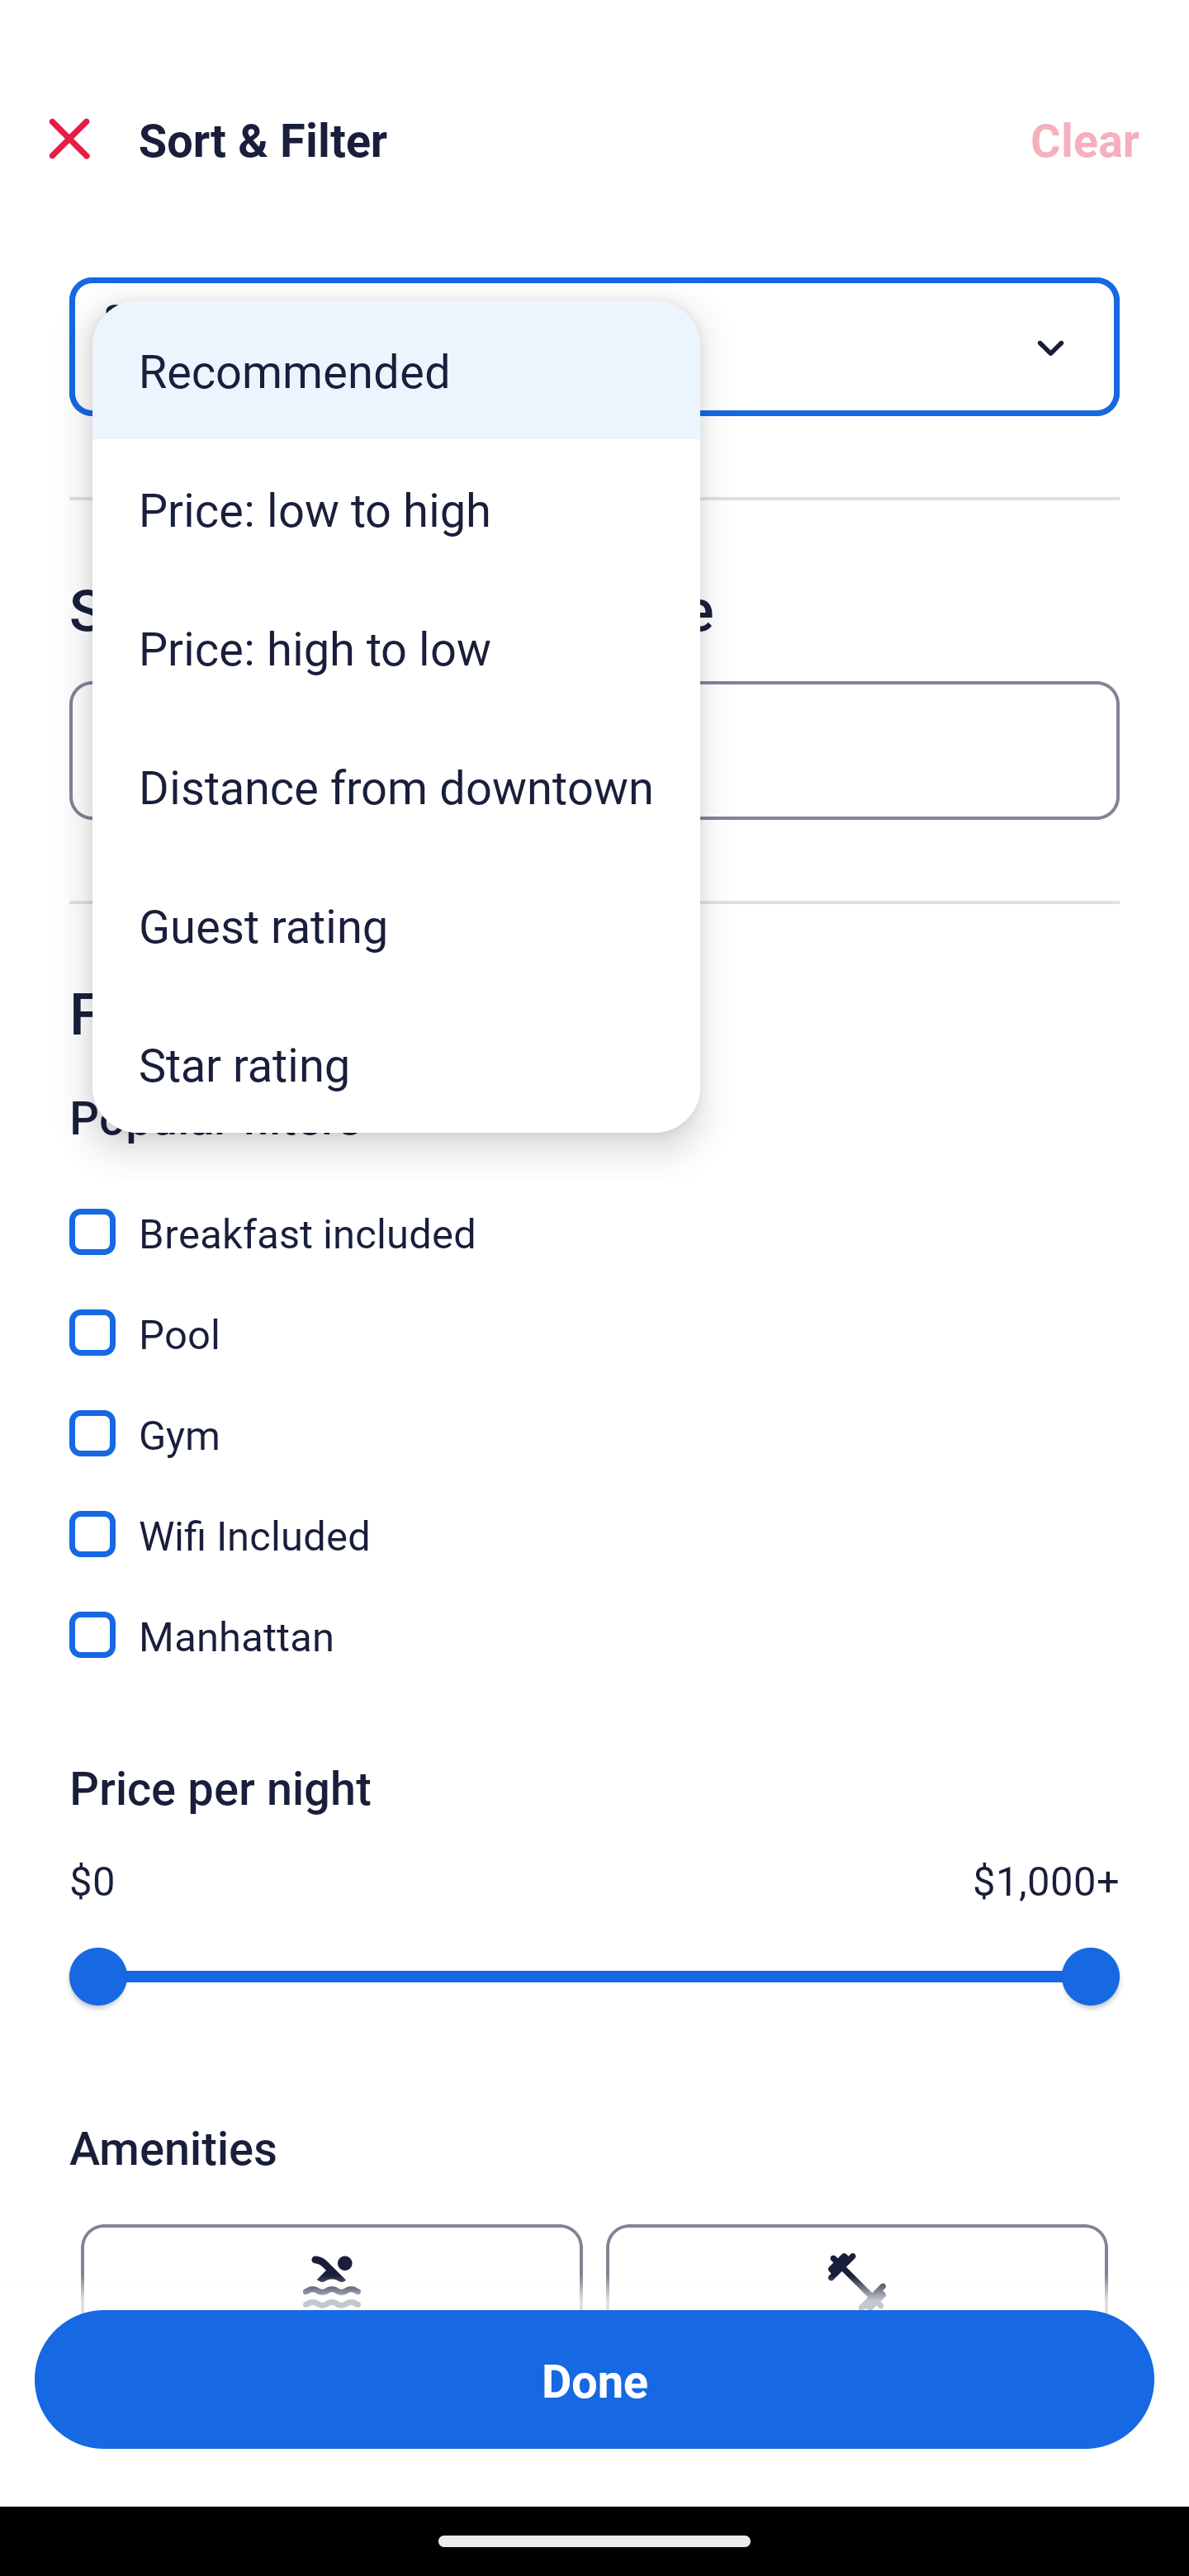 This screenshot has width=1189, height=2576. What do you see at coordinates (396, 785) in the screenshot?
I see `Distance from downtown` at bounding box center [396, 785].